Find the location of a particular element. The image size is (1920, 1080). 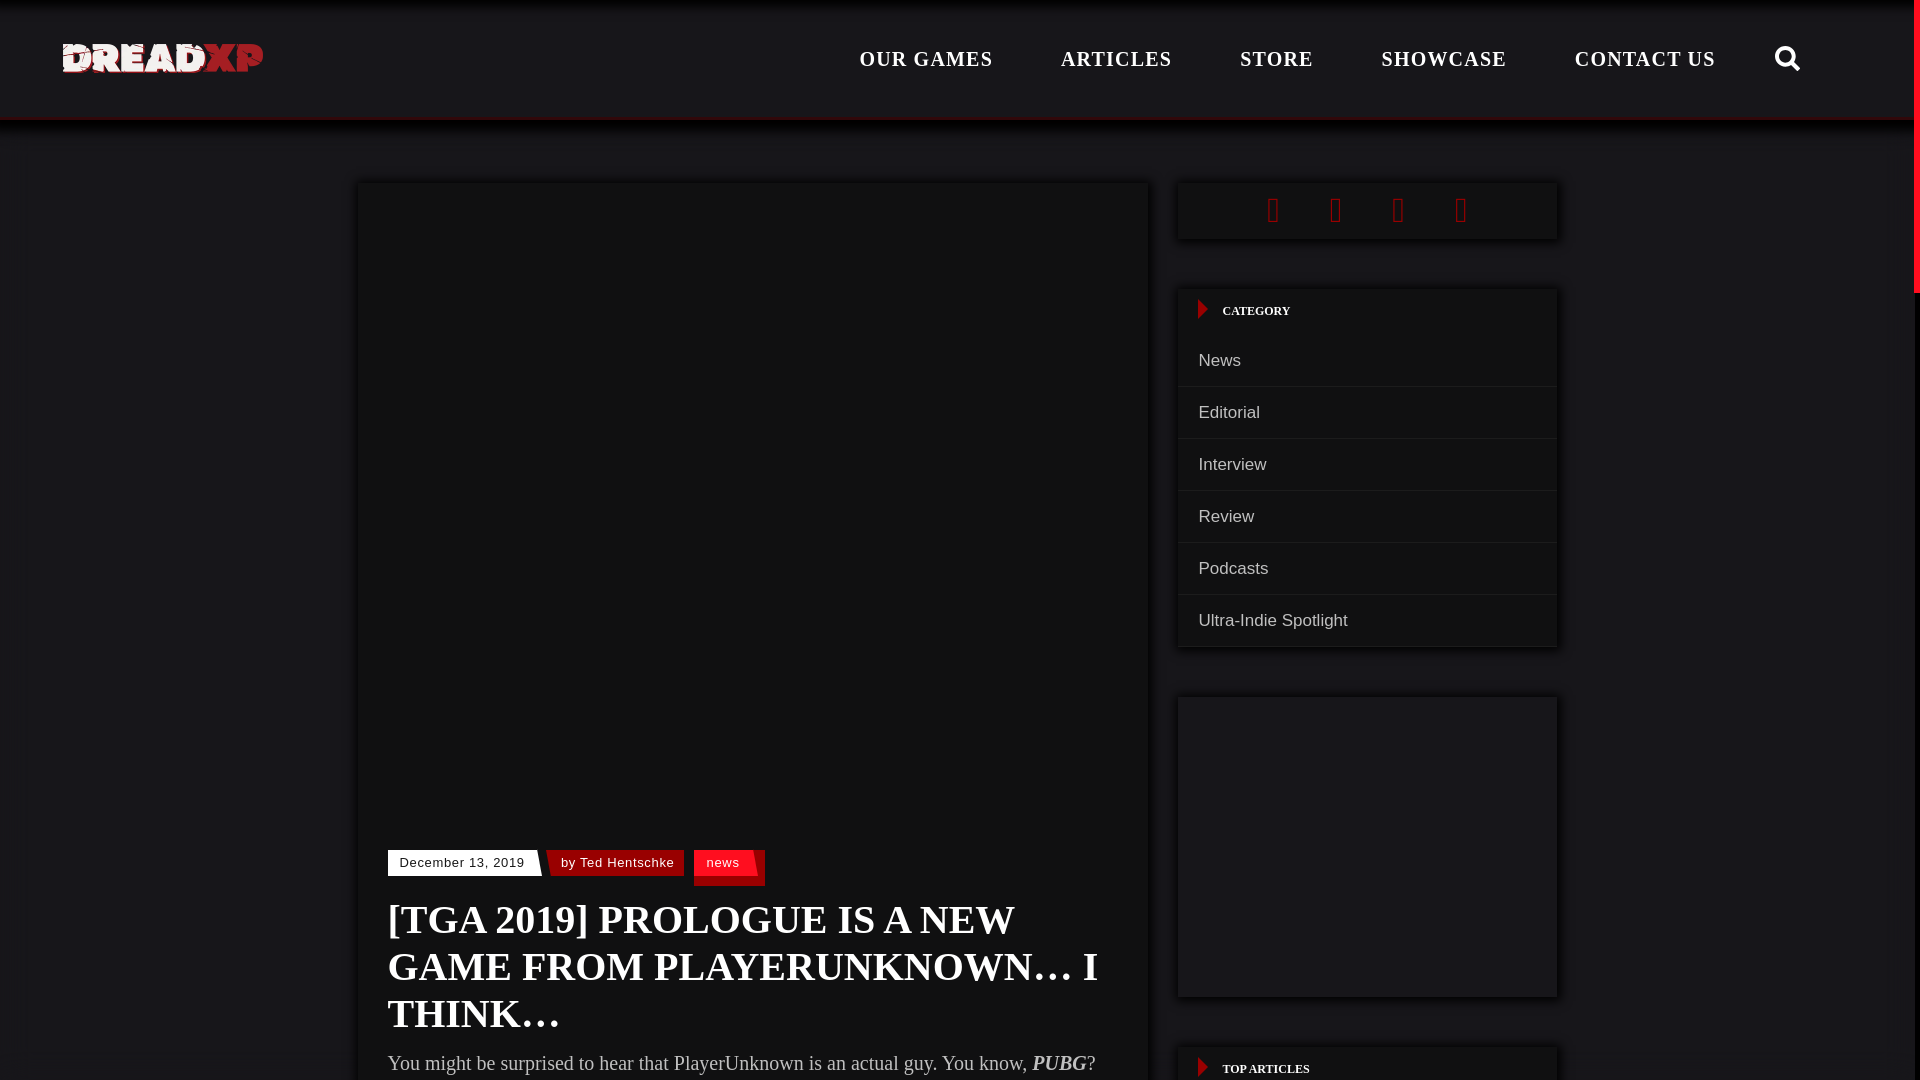

Shift-click to edit this widget. is located at coordinates (1368, 210).